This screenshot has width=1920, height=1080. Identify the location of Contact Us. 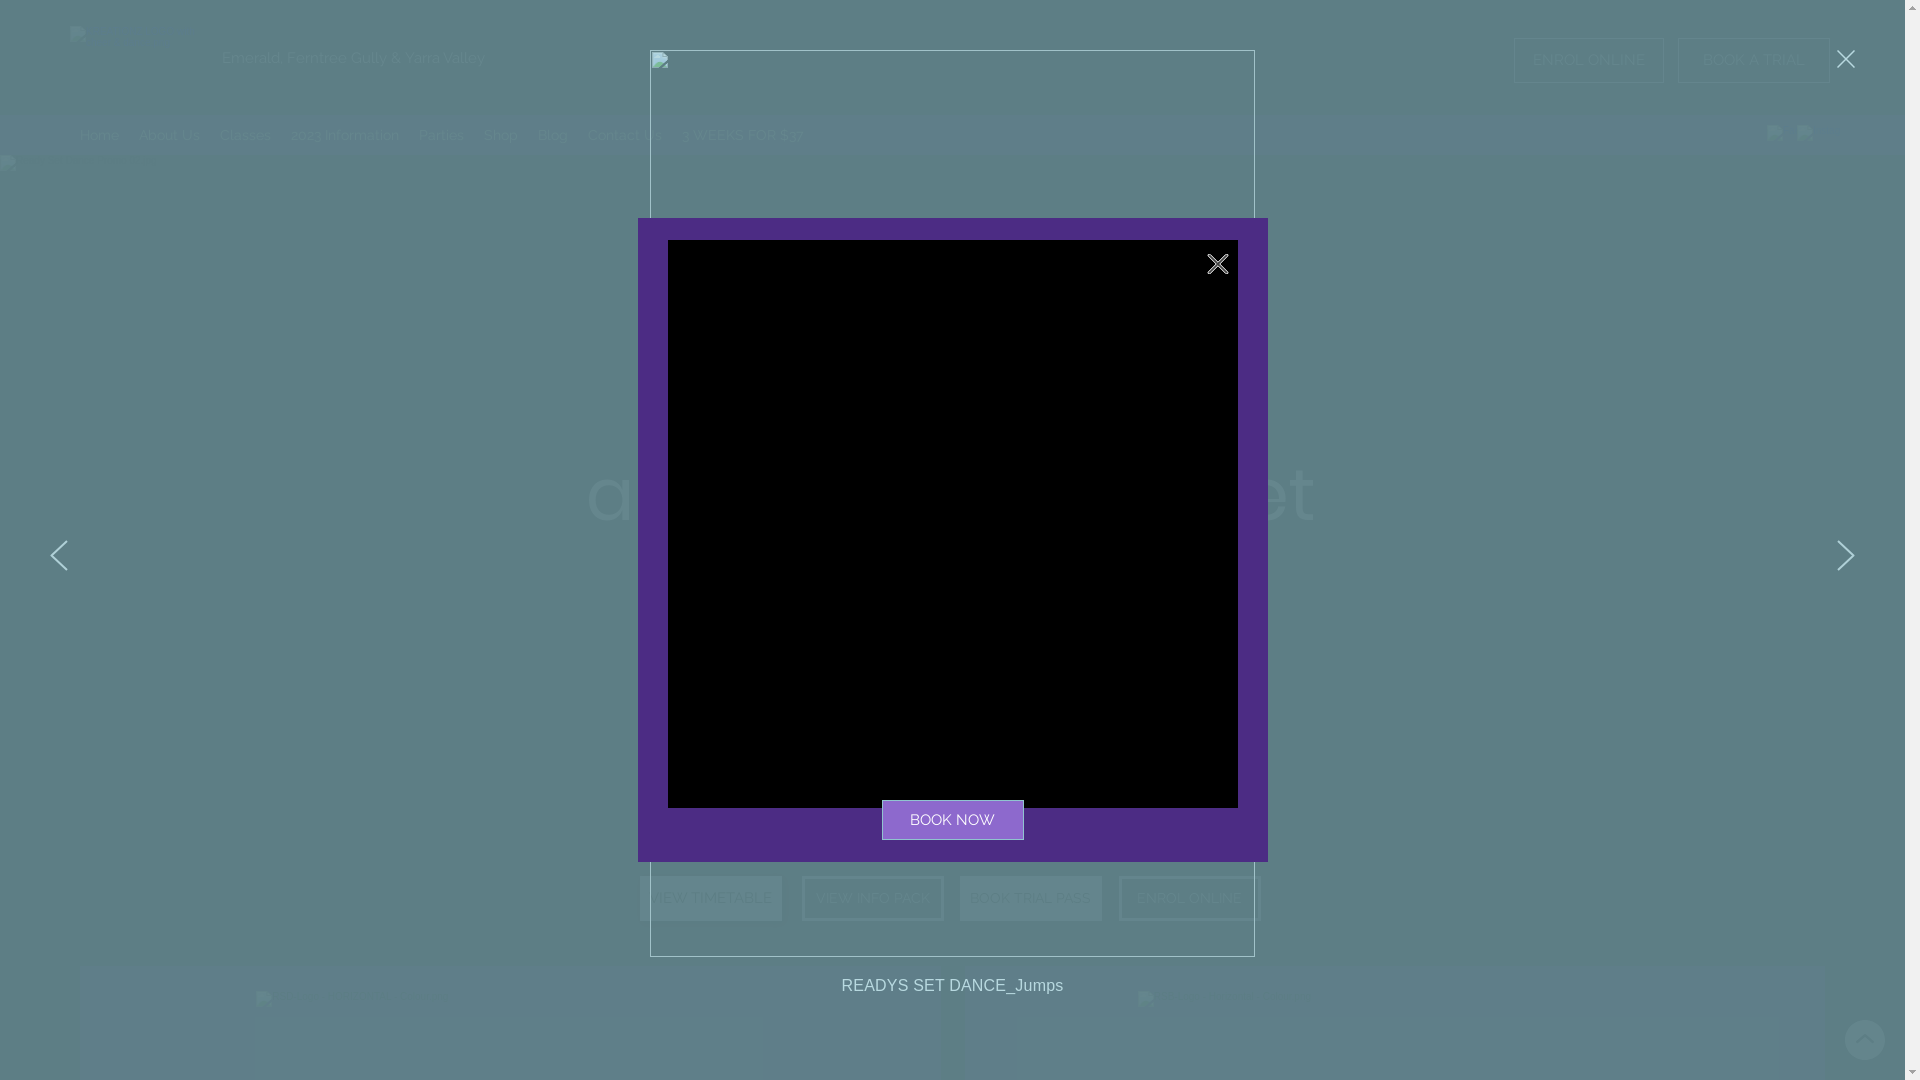
(625, 135).